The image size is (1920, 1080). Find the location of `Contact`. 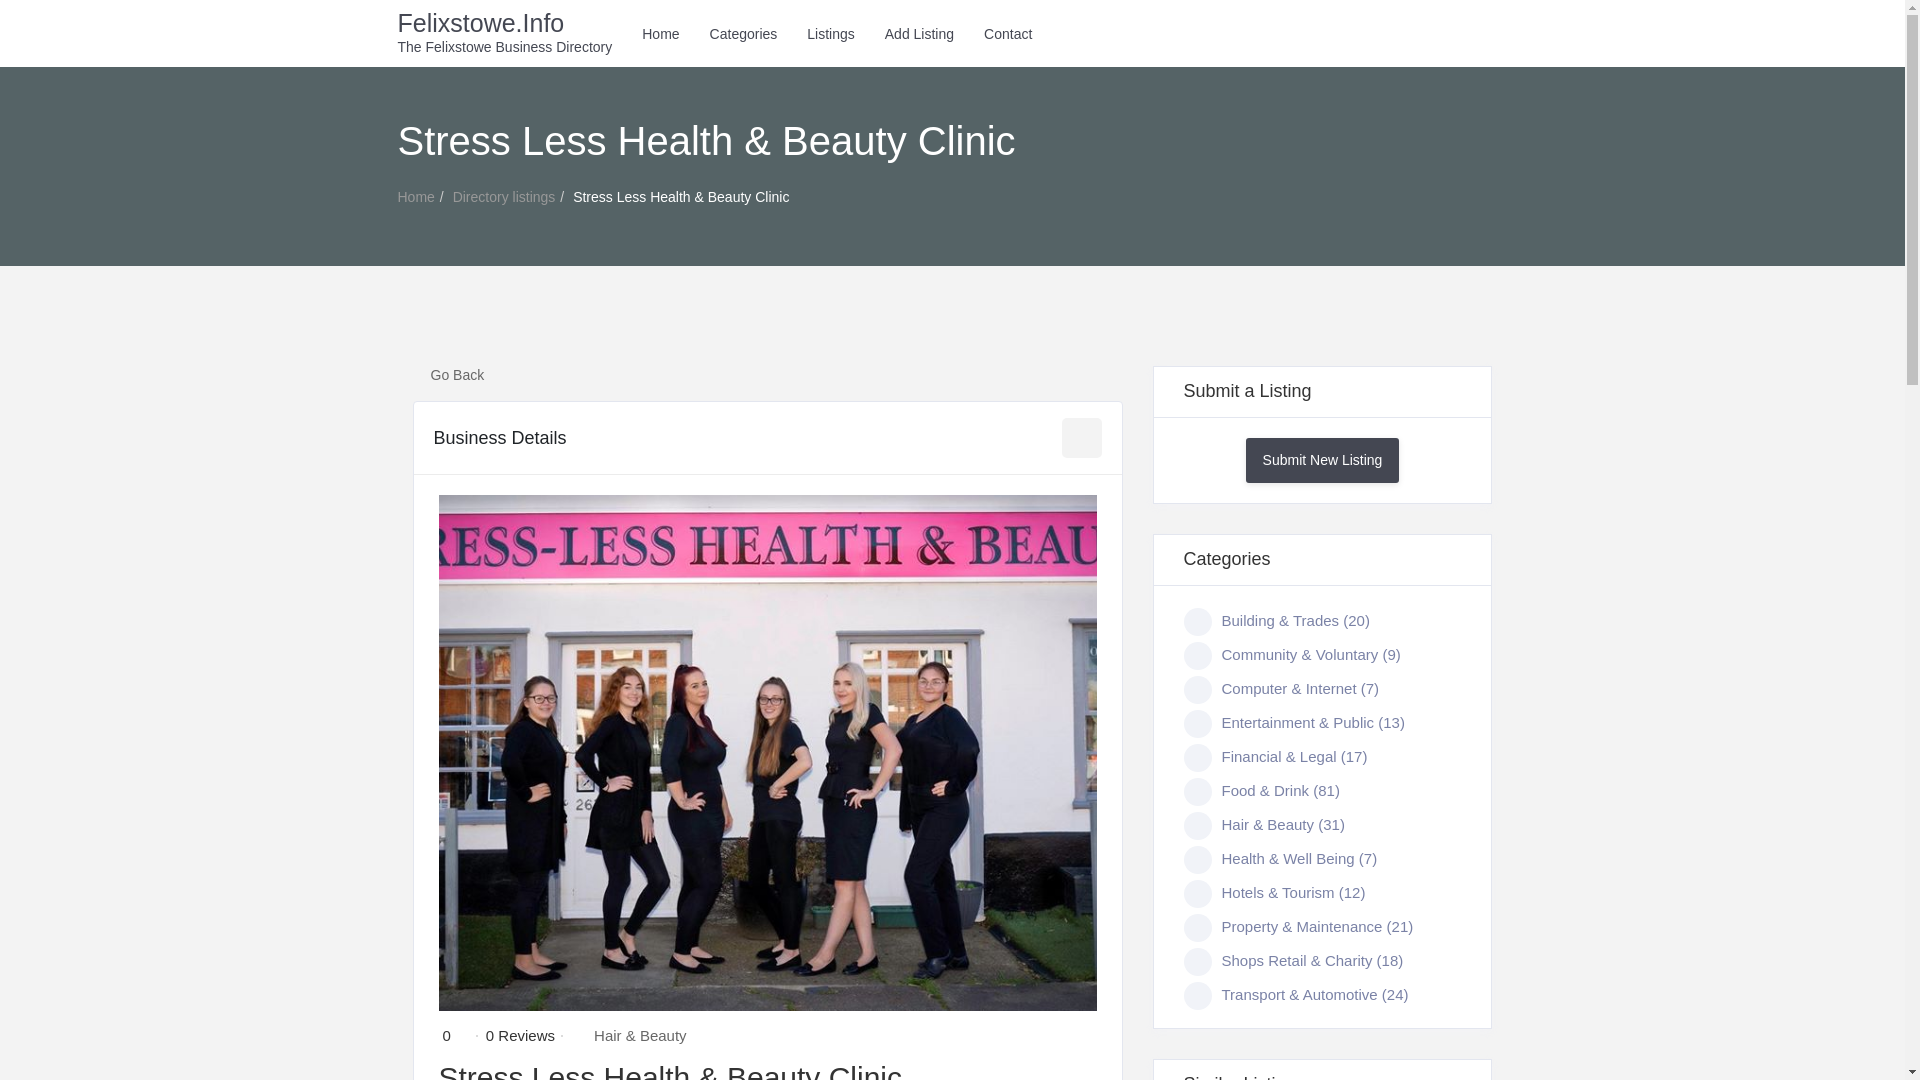

Contact is located at coordinates (1008, 34).